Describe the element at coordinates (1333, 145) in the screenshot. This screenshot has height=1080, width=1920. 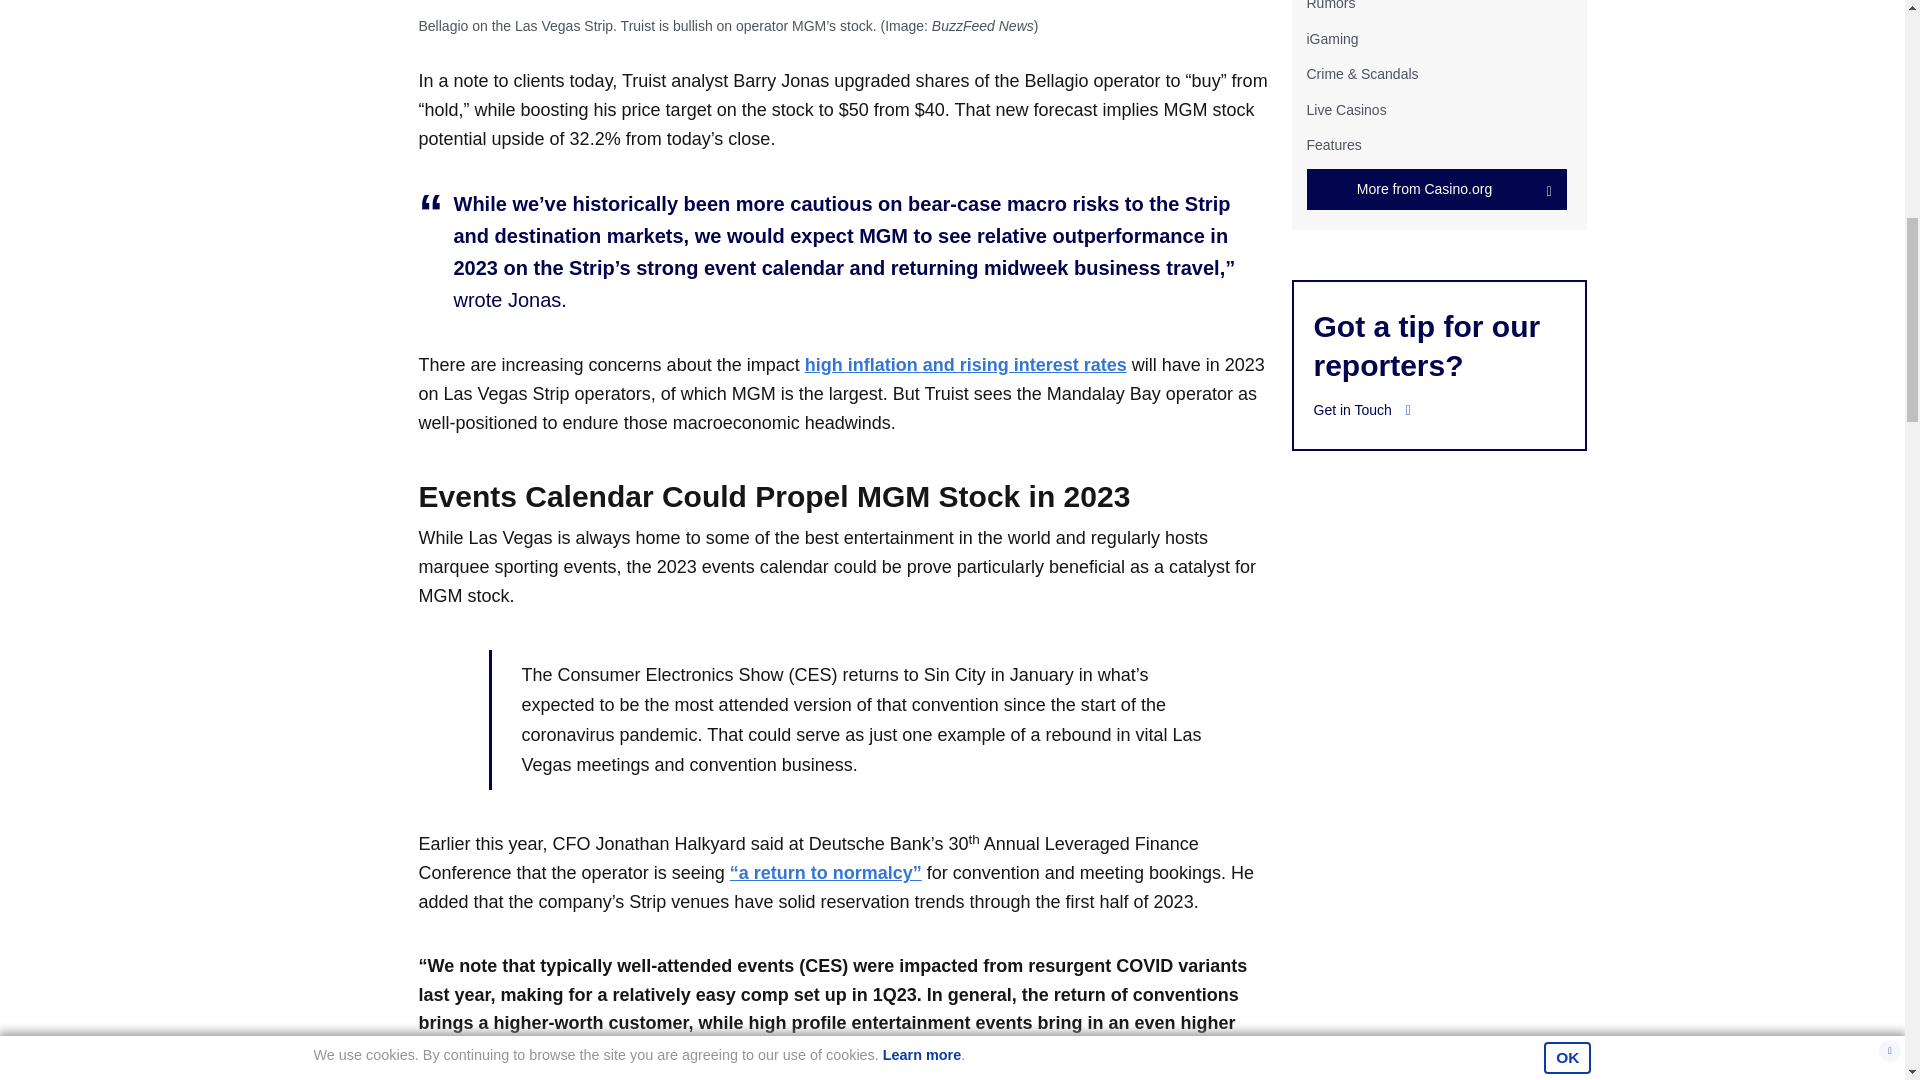
I see `Features` at that location.